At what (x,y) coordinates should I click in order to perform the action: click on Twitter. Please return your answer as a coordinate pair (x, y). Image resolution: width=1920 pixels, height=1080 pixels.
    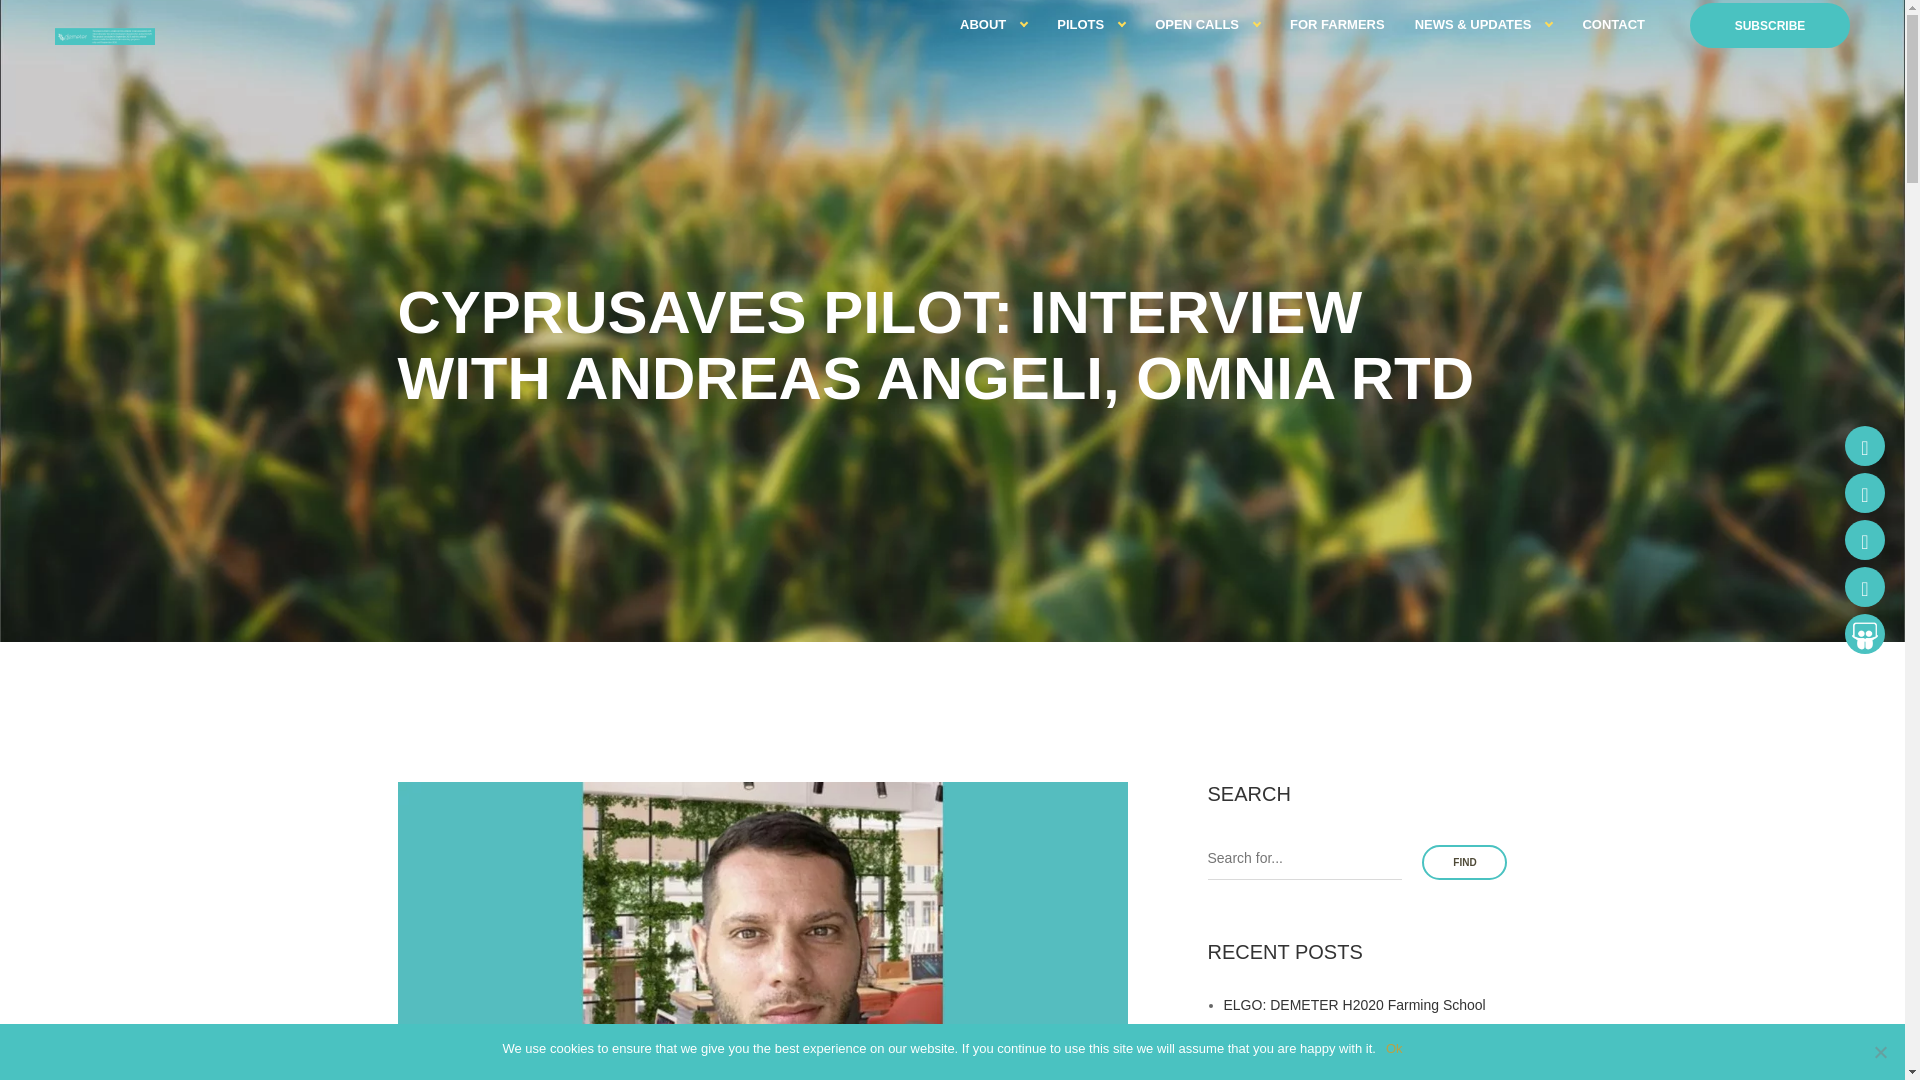
    Looking at the image, I should click on (1865, 493).